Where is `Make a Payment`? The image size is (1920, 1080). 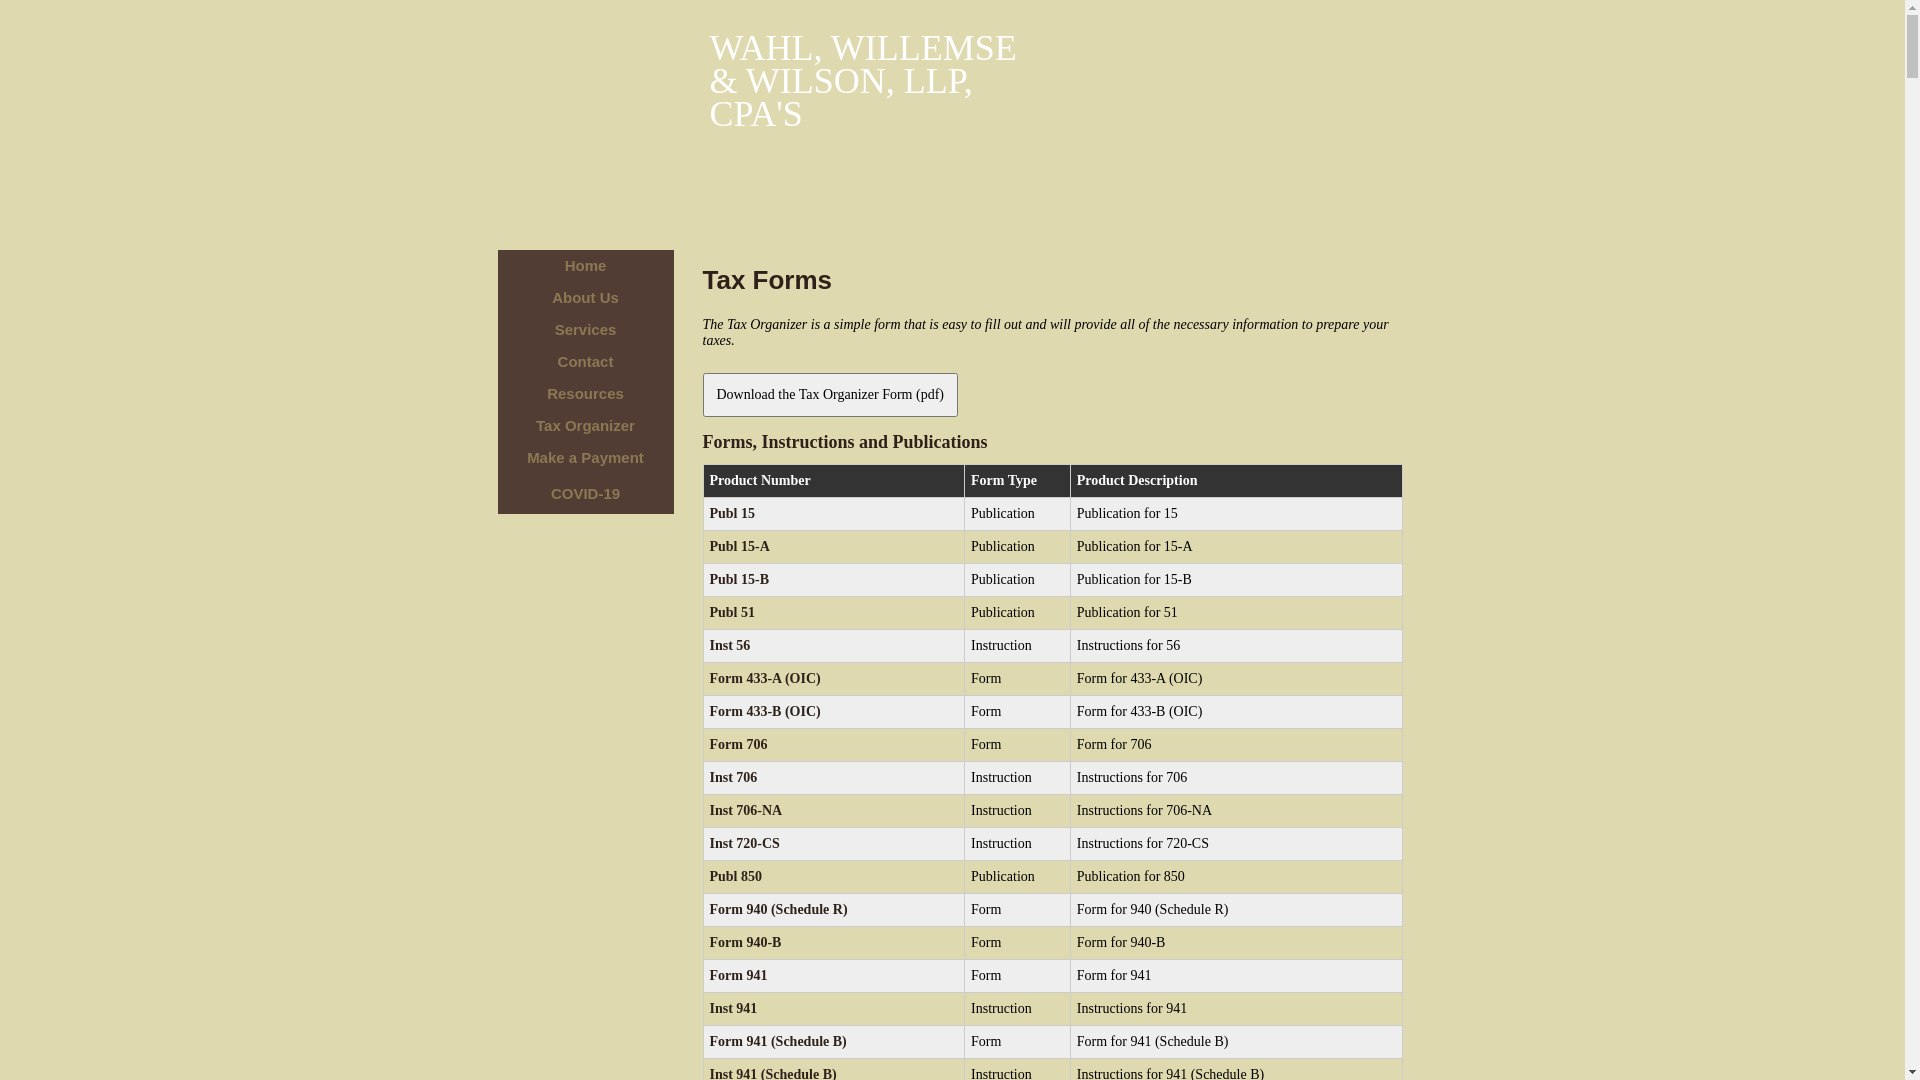 Make a Payment is located at coordinates (586, 458).